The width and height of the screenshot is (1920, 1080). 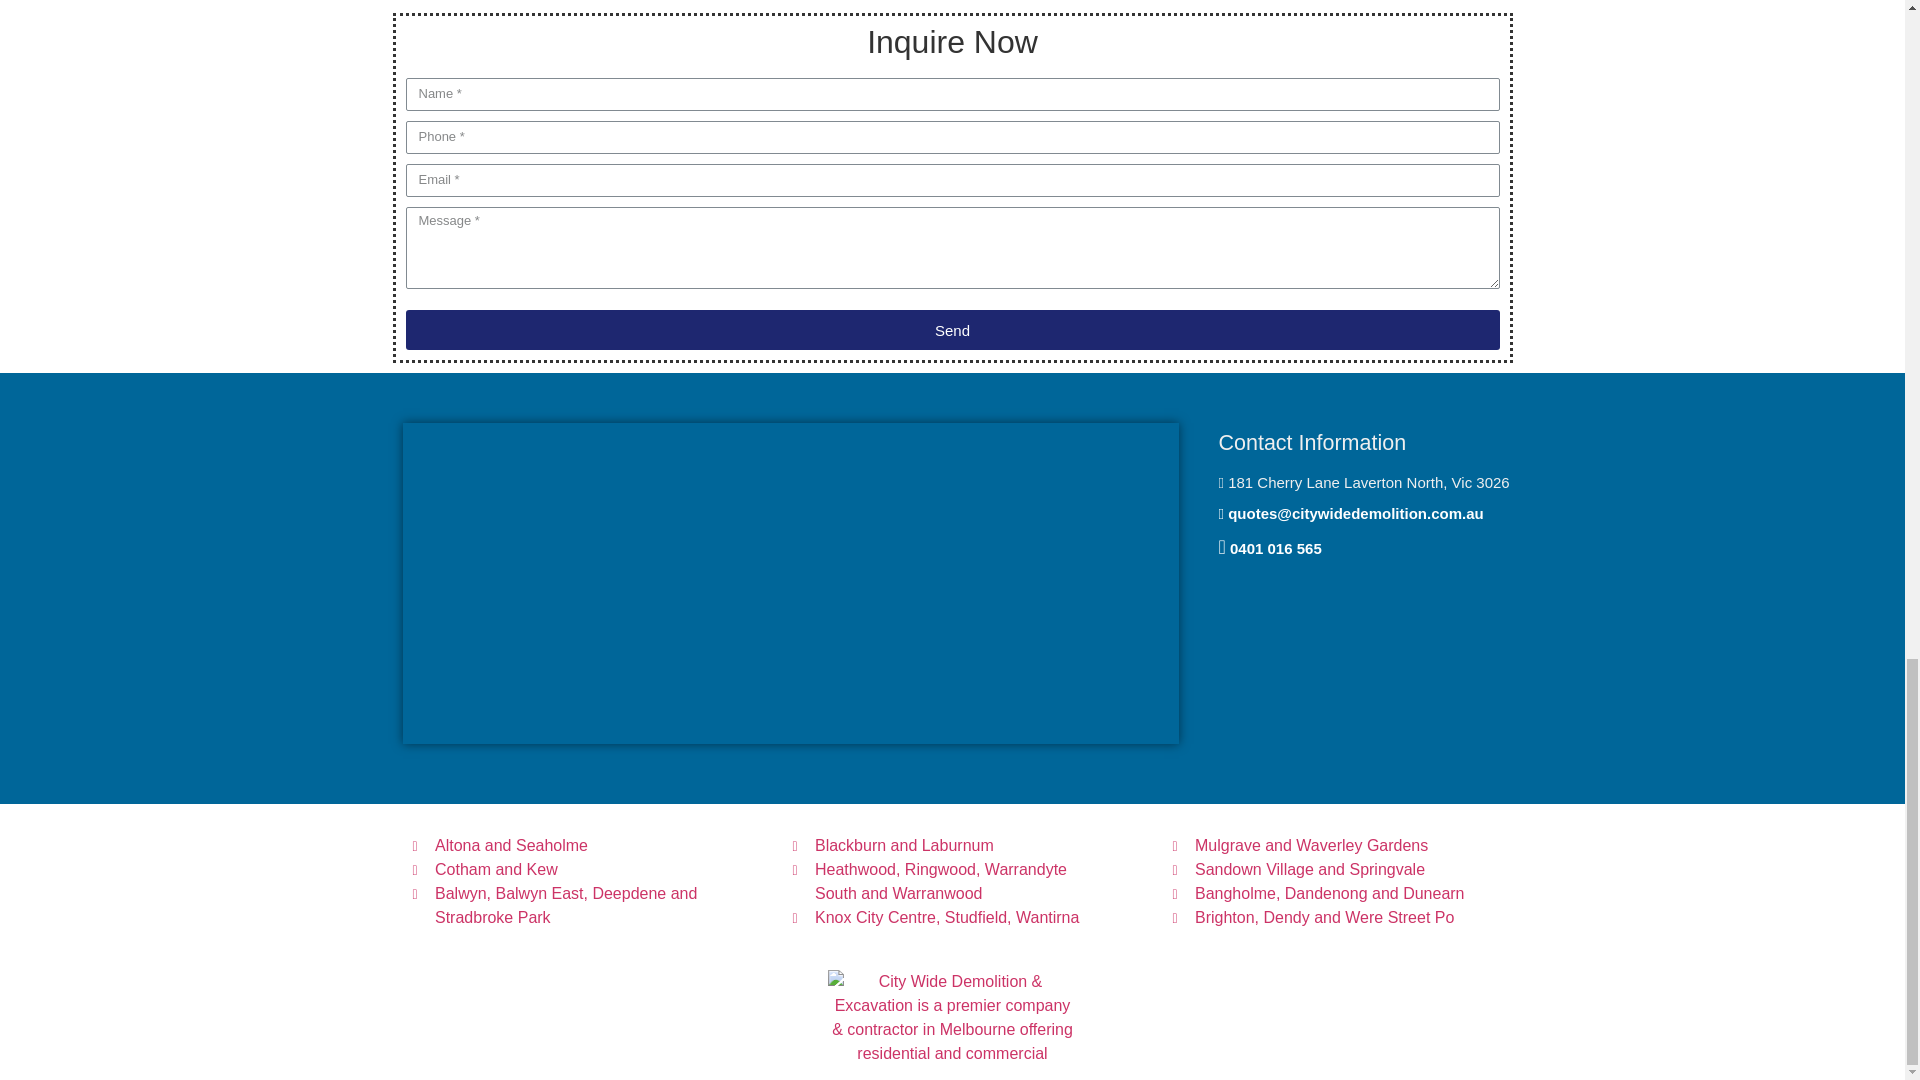 What do you see at coordinates (951, 882) in the screenshot?
I see `Heathwood, Ringwood, Warrandyte South and Warranwood` at bounding box center [951, 882].